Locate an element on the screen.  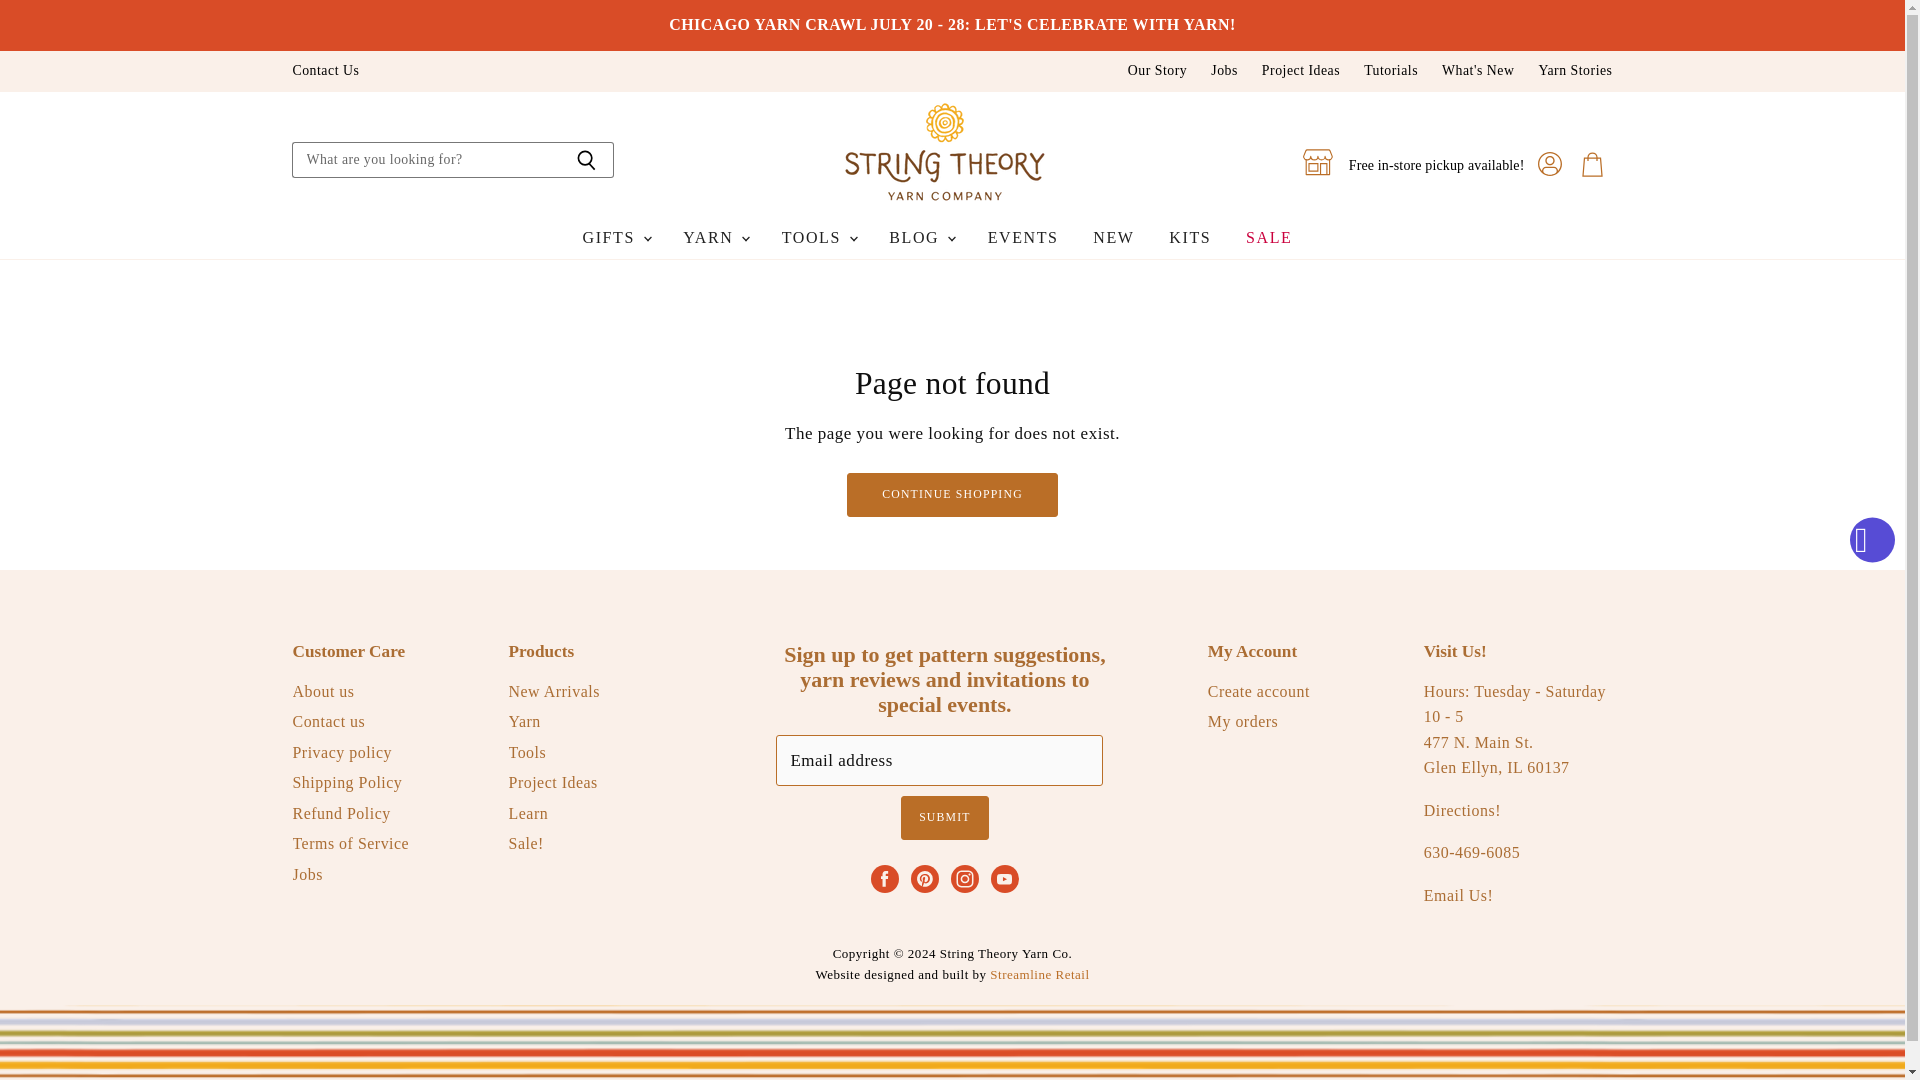
GIFTS is located at coordinates (616, 238).